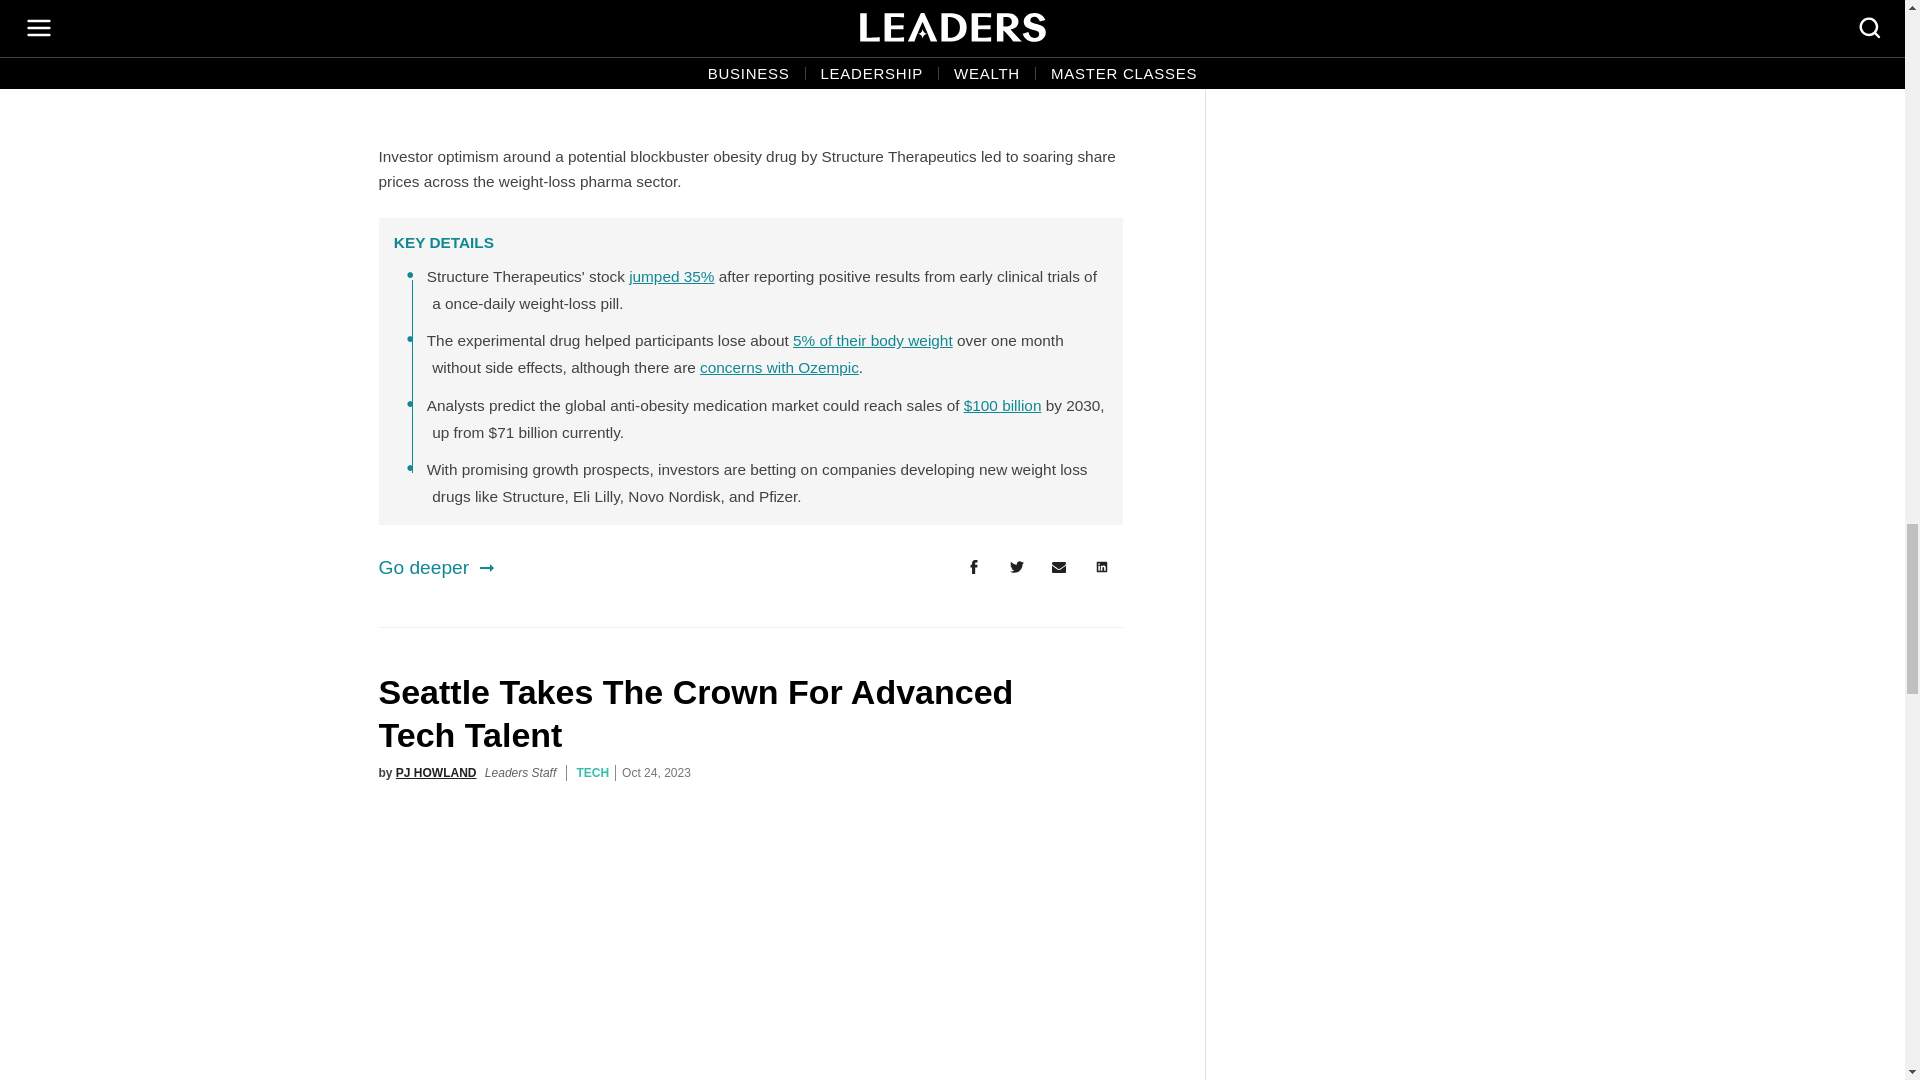 This screenshot has width=1920, height=1080. What do you see at coordinates (1102, 567) in the screenshot?
I see `Share on LinkedIn` at bounding box center [1102, 567].